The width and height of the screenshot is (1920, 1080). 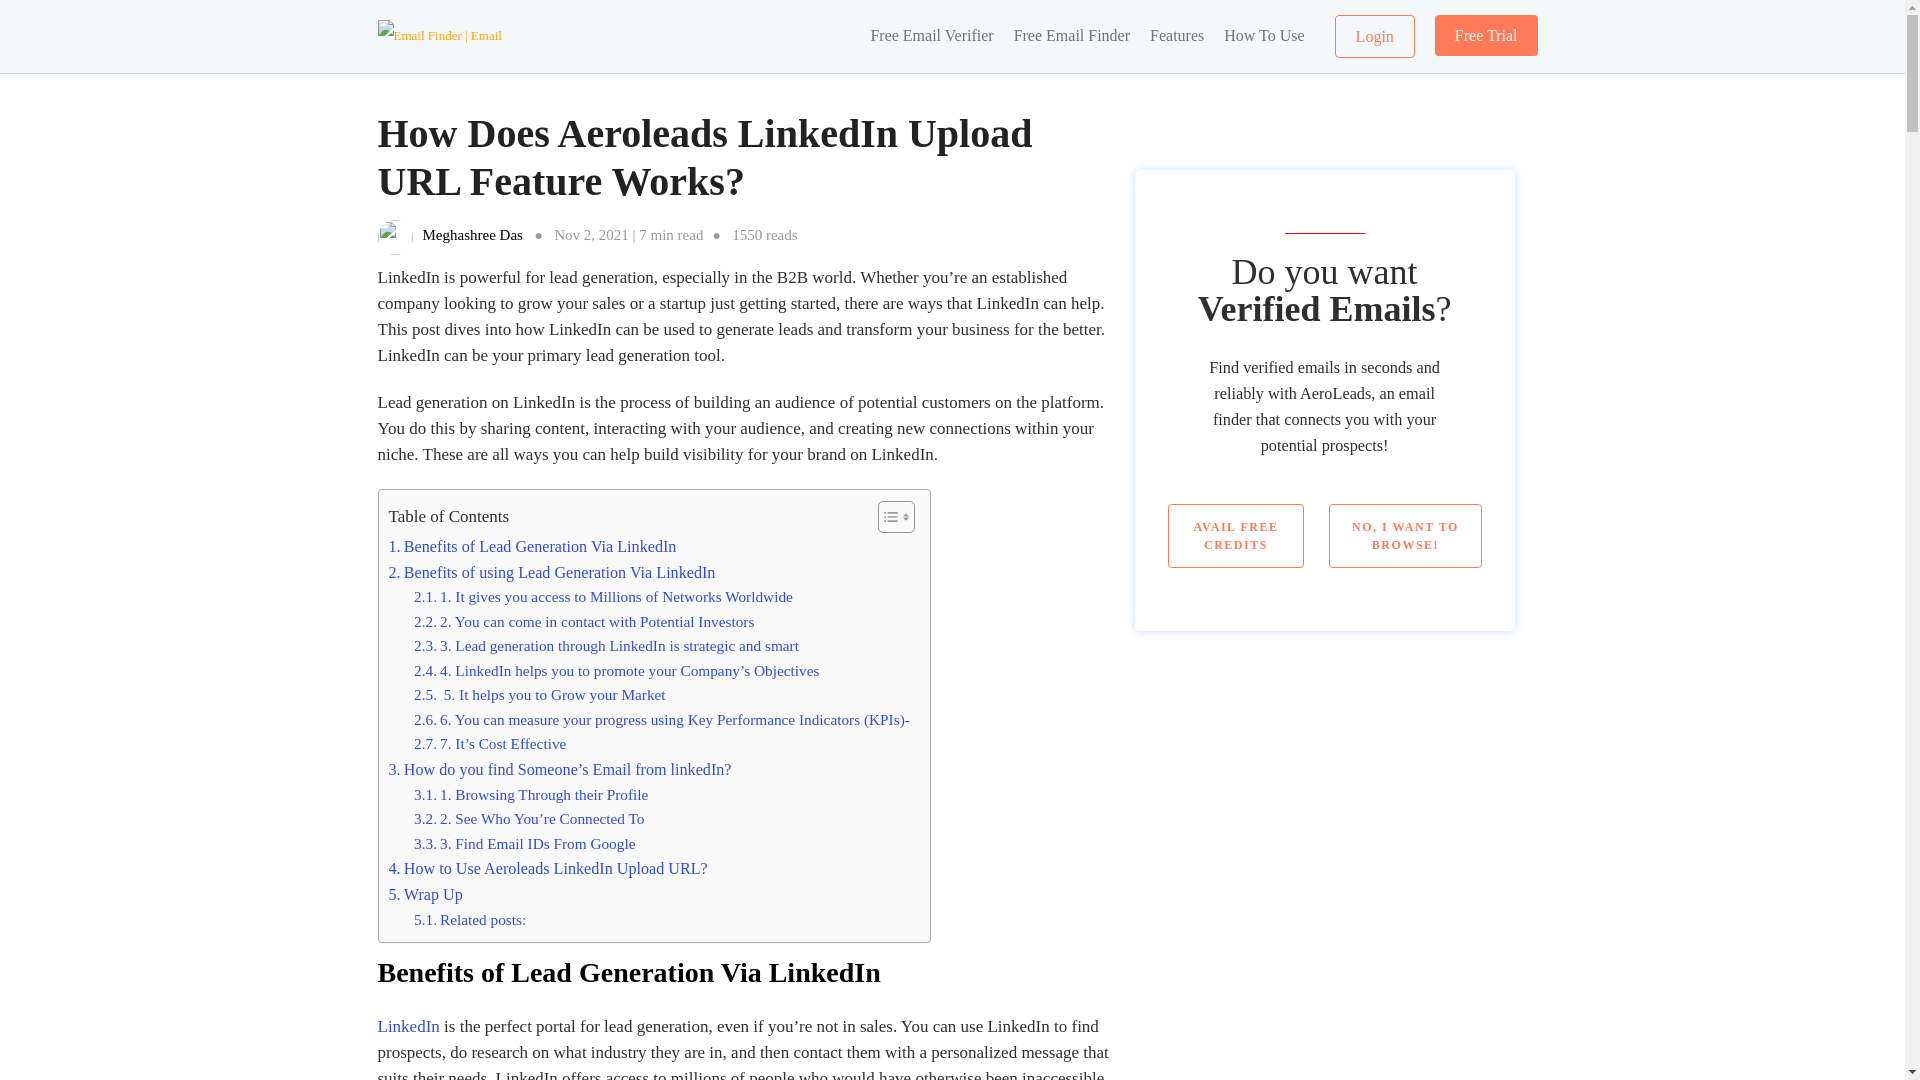 What do you see at coordinates (524, 844) in the screenshot?
I see `3. Find Email IDs From Google` at bounding box center [524, 844].